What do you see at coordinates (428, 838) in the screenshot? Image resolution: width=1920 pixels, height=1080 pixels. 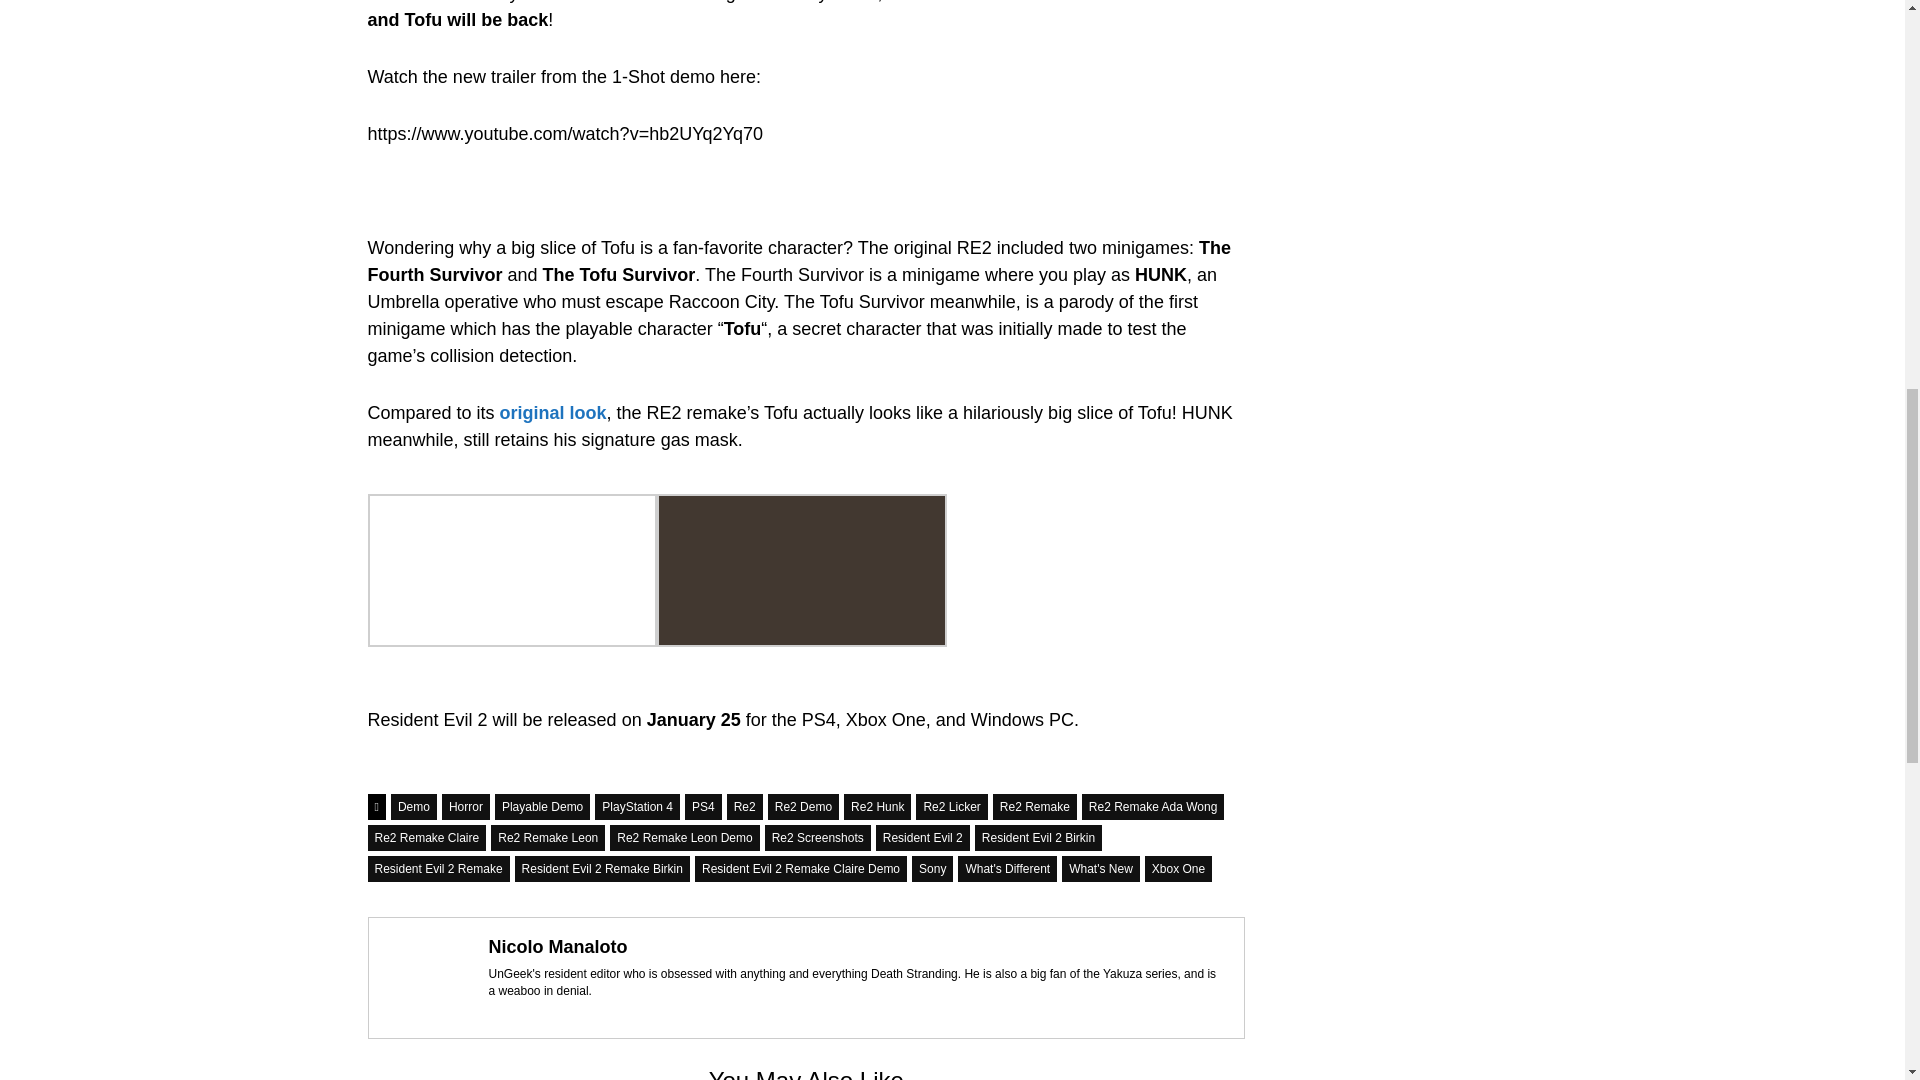 I see `Re2 Remake Claire` at bounding box center [428, 838].